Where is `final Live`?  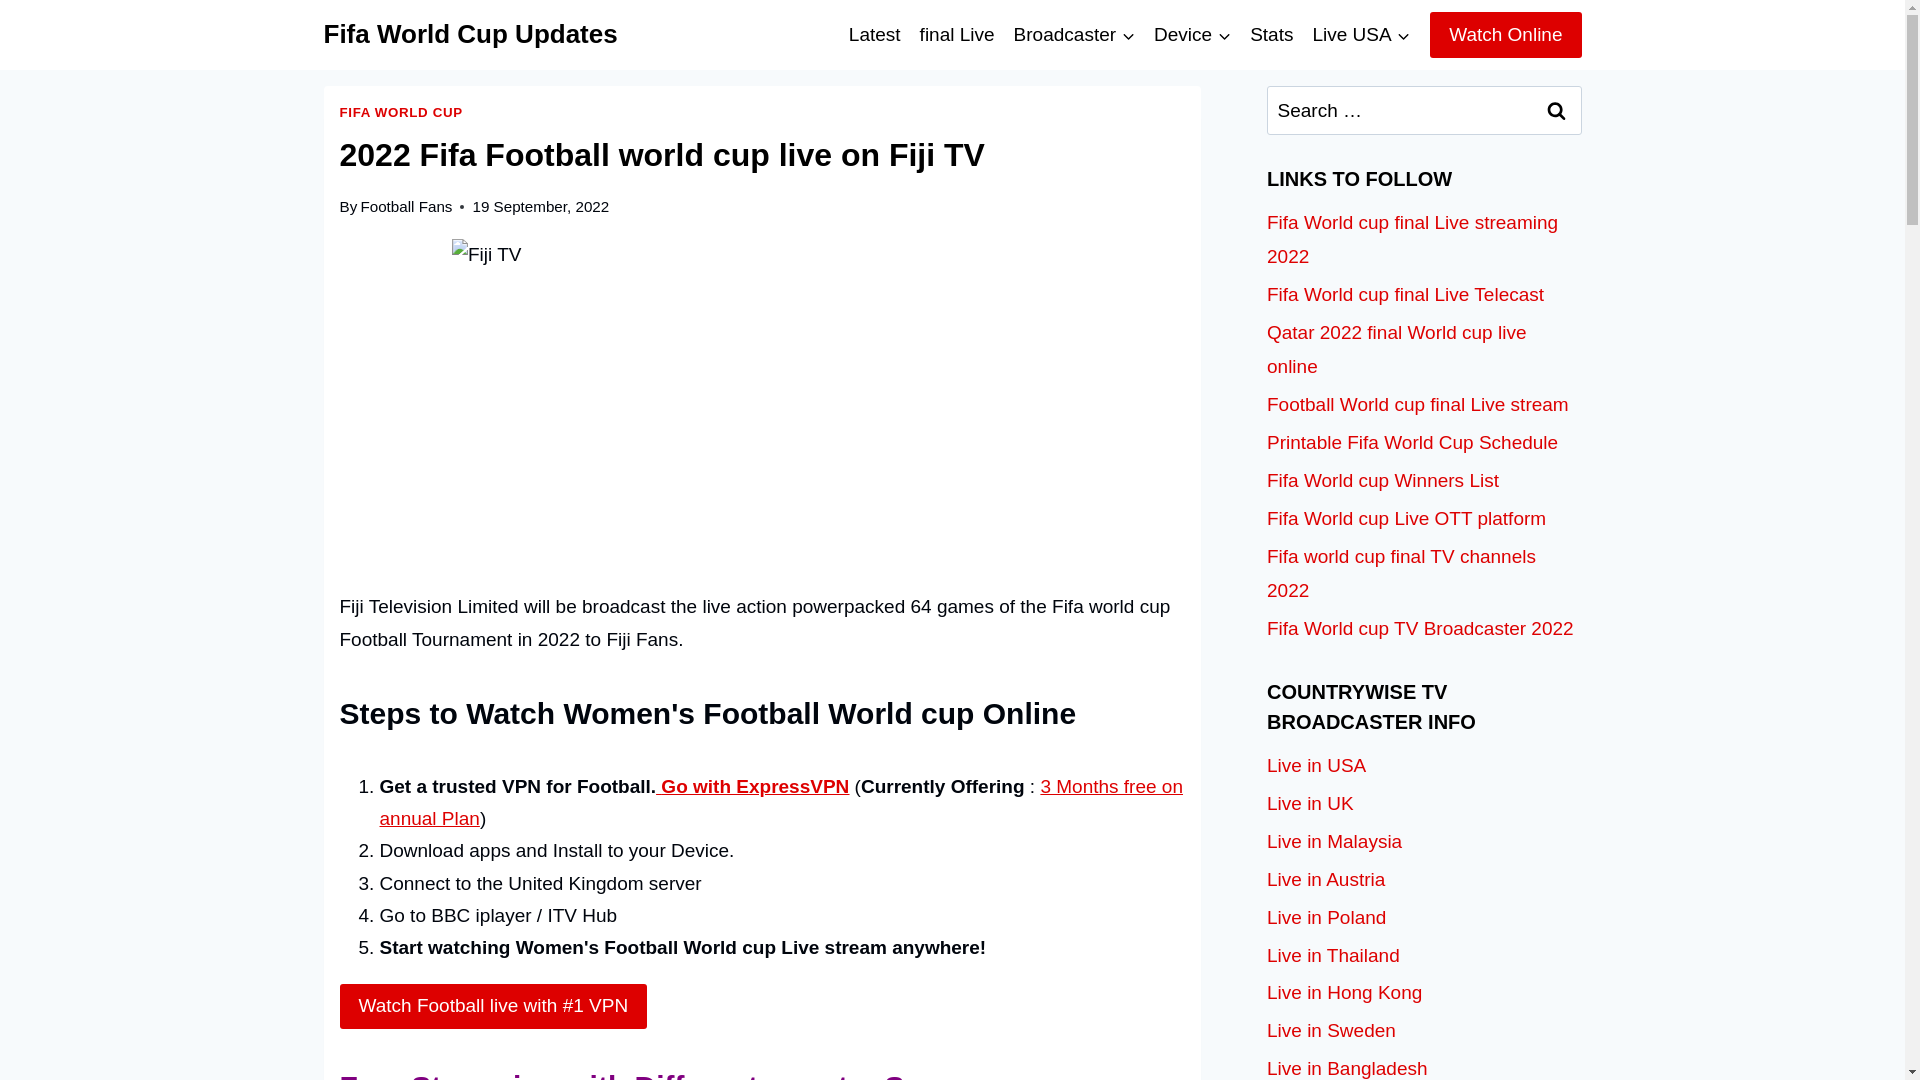 final Live is located at coordinates (957, 34).